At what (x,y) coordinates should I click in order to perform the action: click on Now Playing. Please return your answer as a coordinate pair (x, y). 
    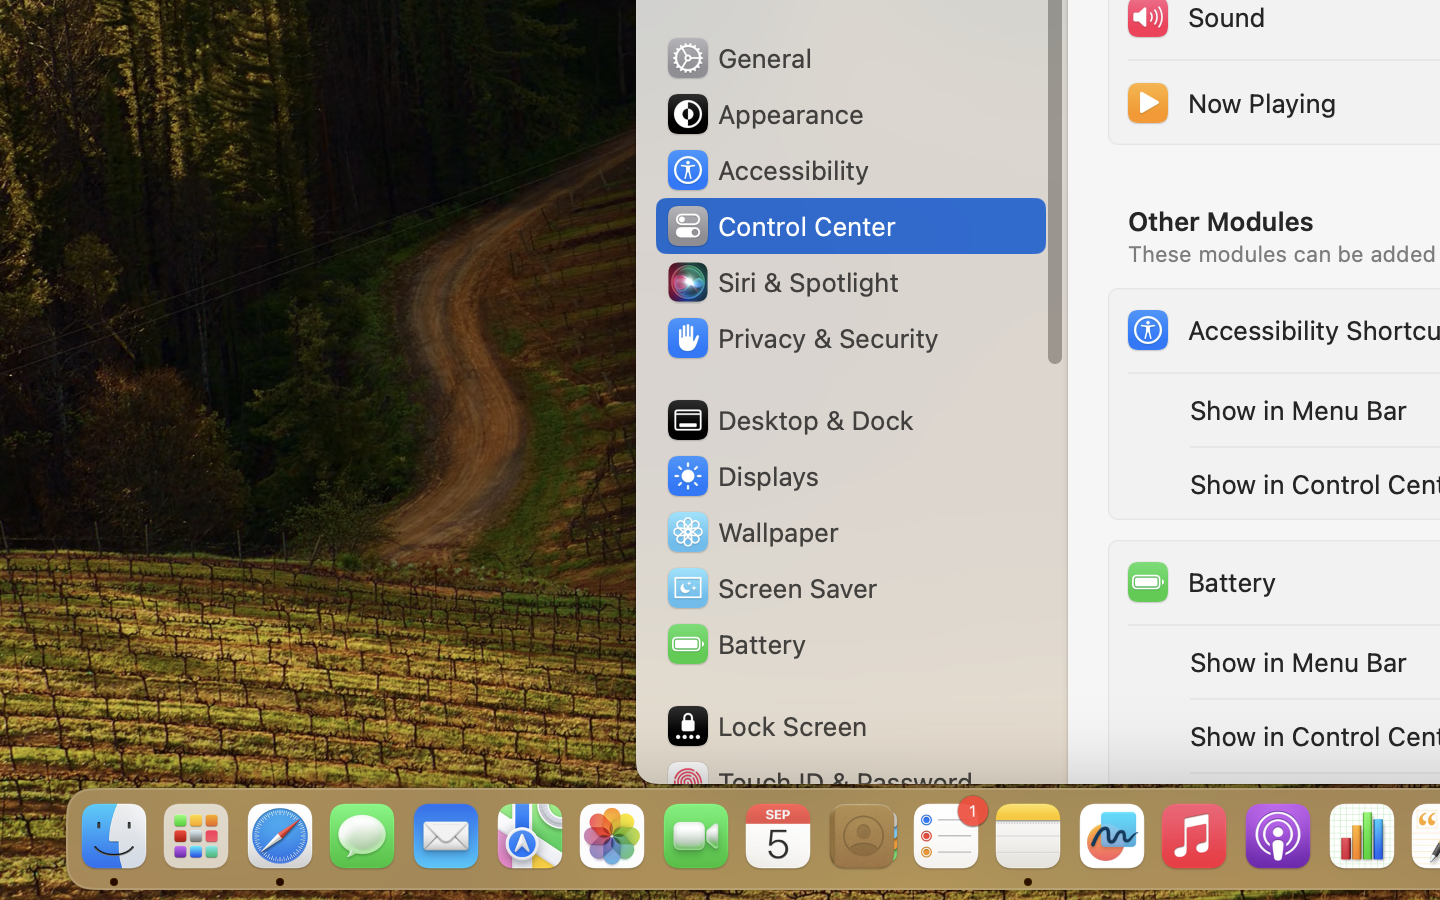
    Looking at the image, I should click on (1230, 102).